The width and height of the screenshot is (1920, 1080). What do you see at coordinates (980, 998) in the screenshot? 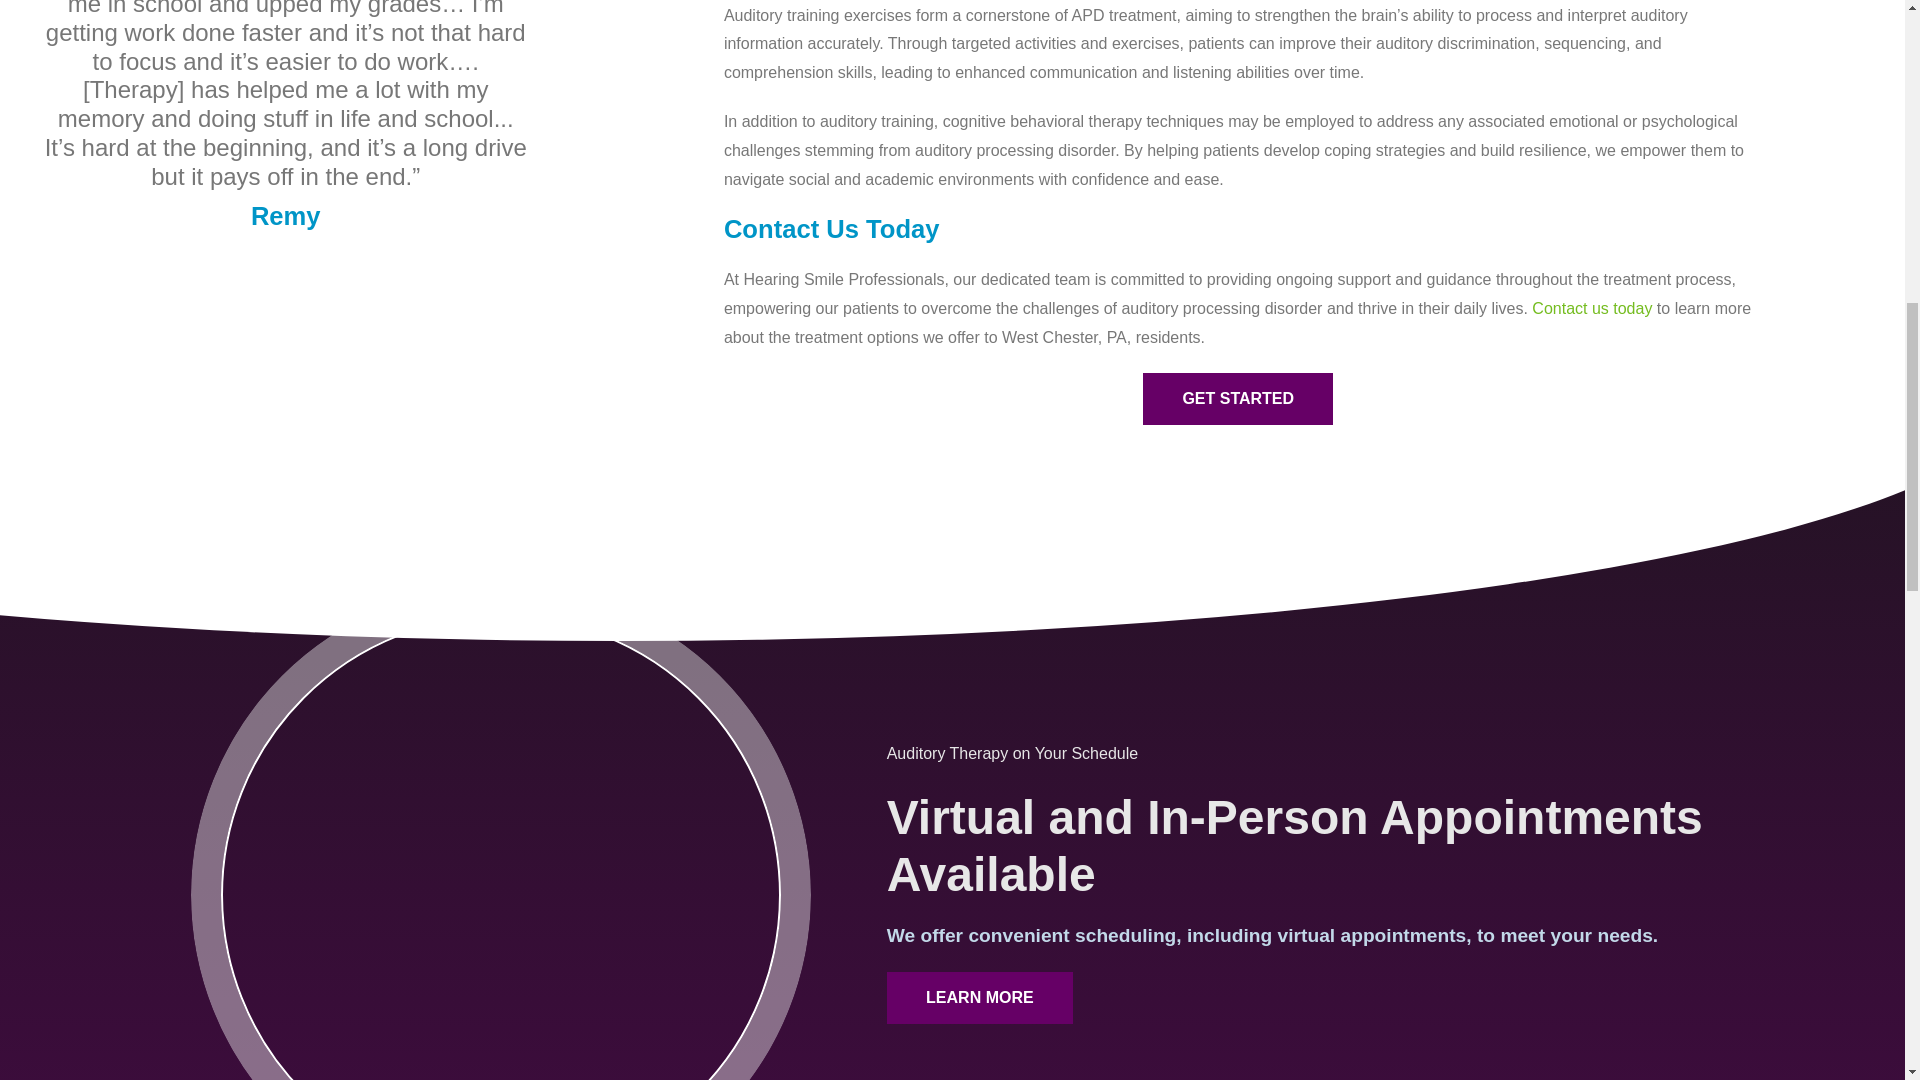
I see `LEARN MORE` at bounding box center [980, 998].